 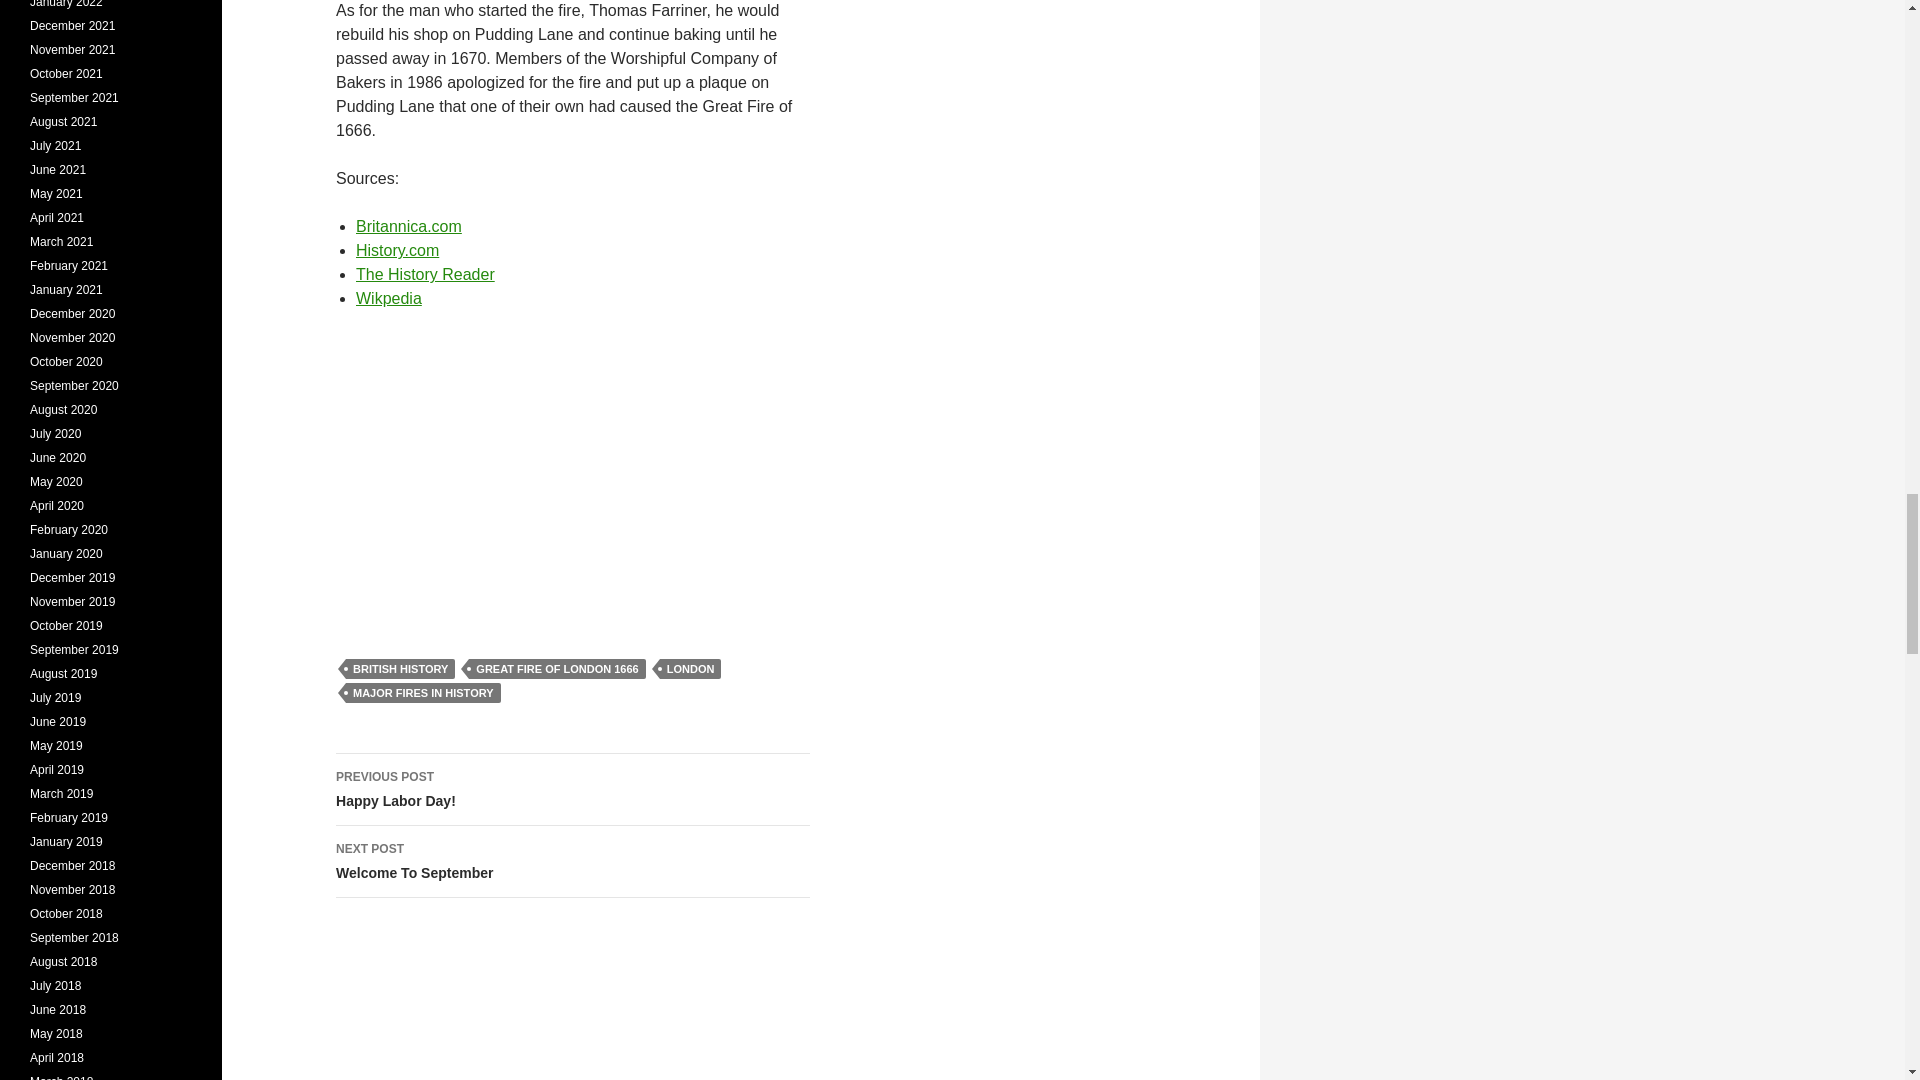 I want to click on History.com, so click(x=397, y=250).